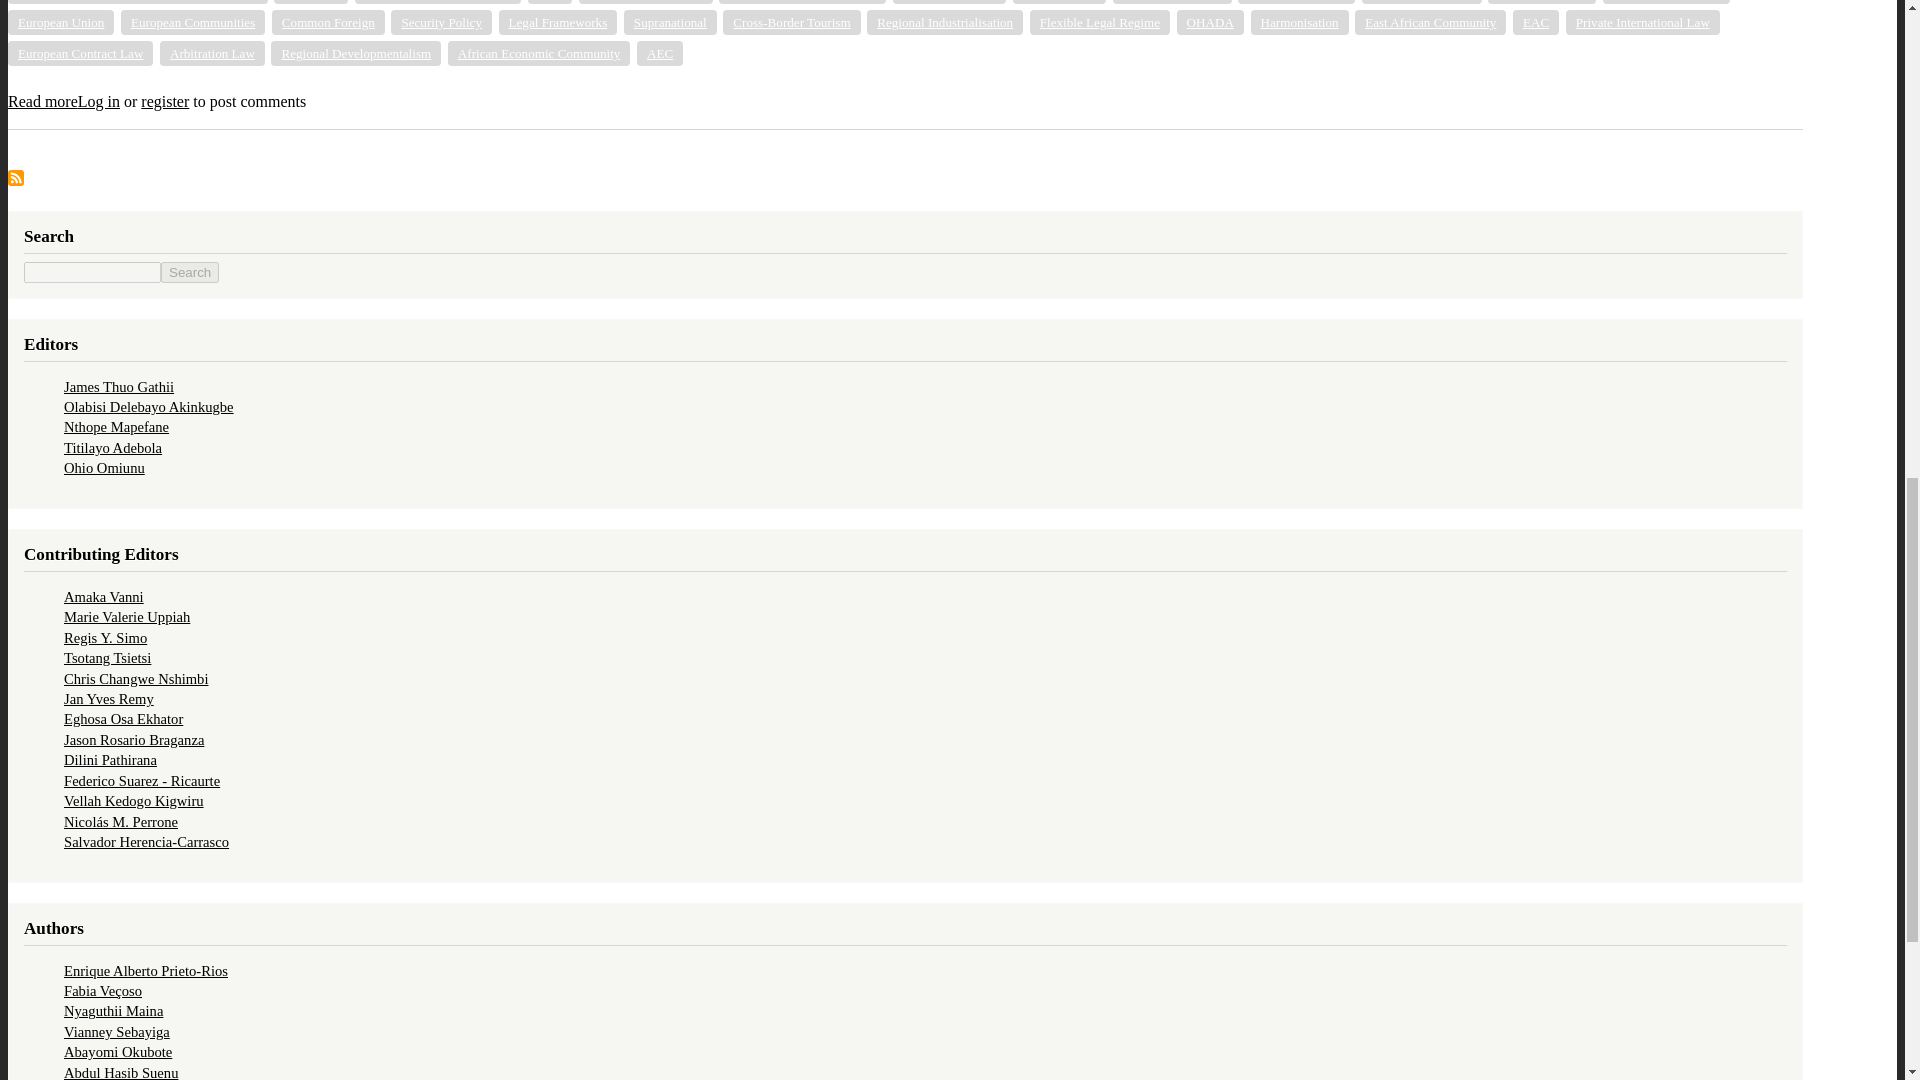 This screenshot has width=1920, height=1080. Describe the element at coordinates (646, 2) in the screenshot. I see `Economic Integration` at that location.